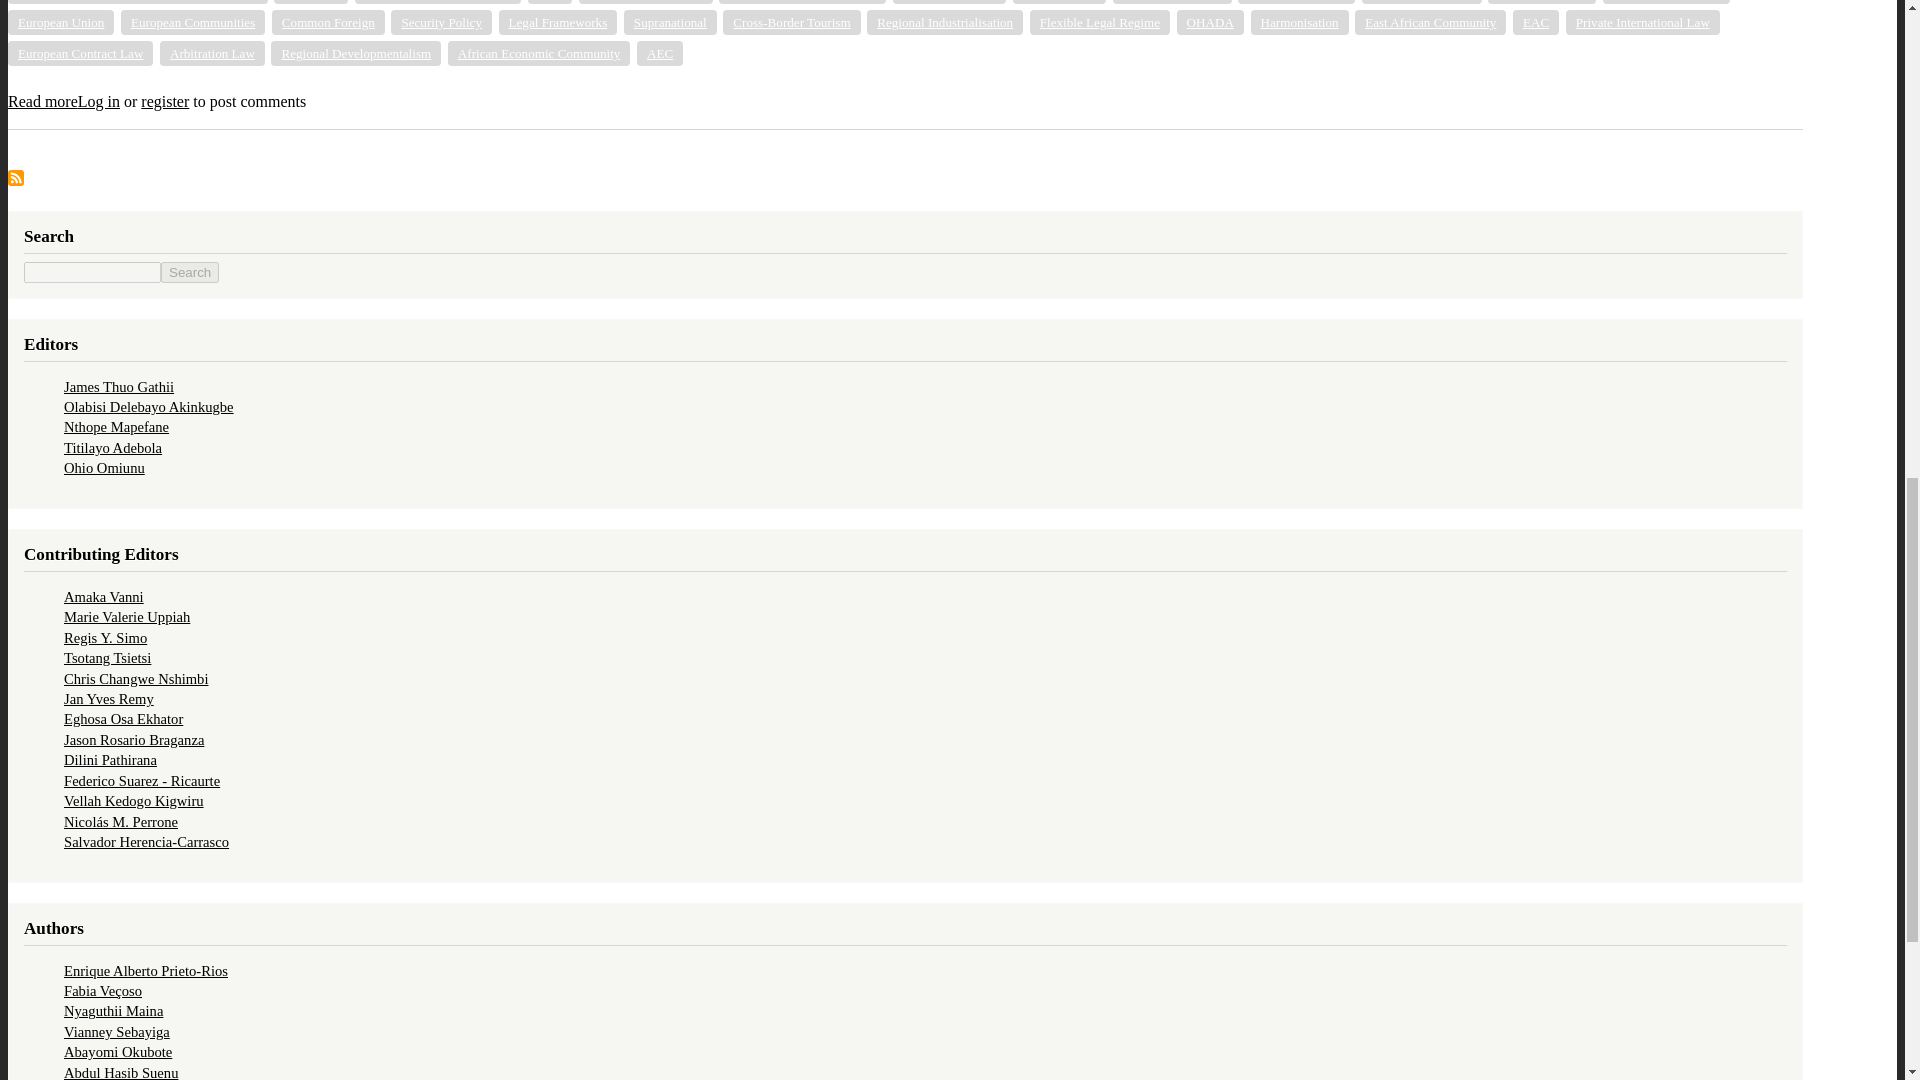 This screenshot has width=1920, height=1080. Describe the element at coordinates (646, 2) in the screenshot. I see `Economic Integration` at that location.